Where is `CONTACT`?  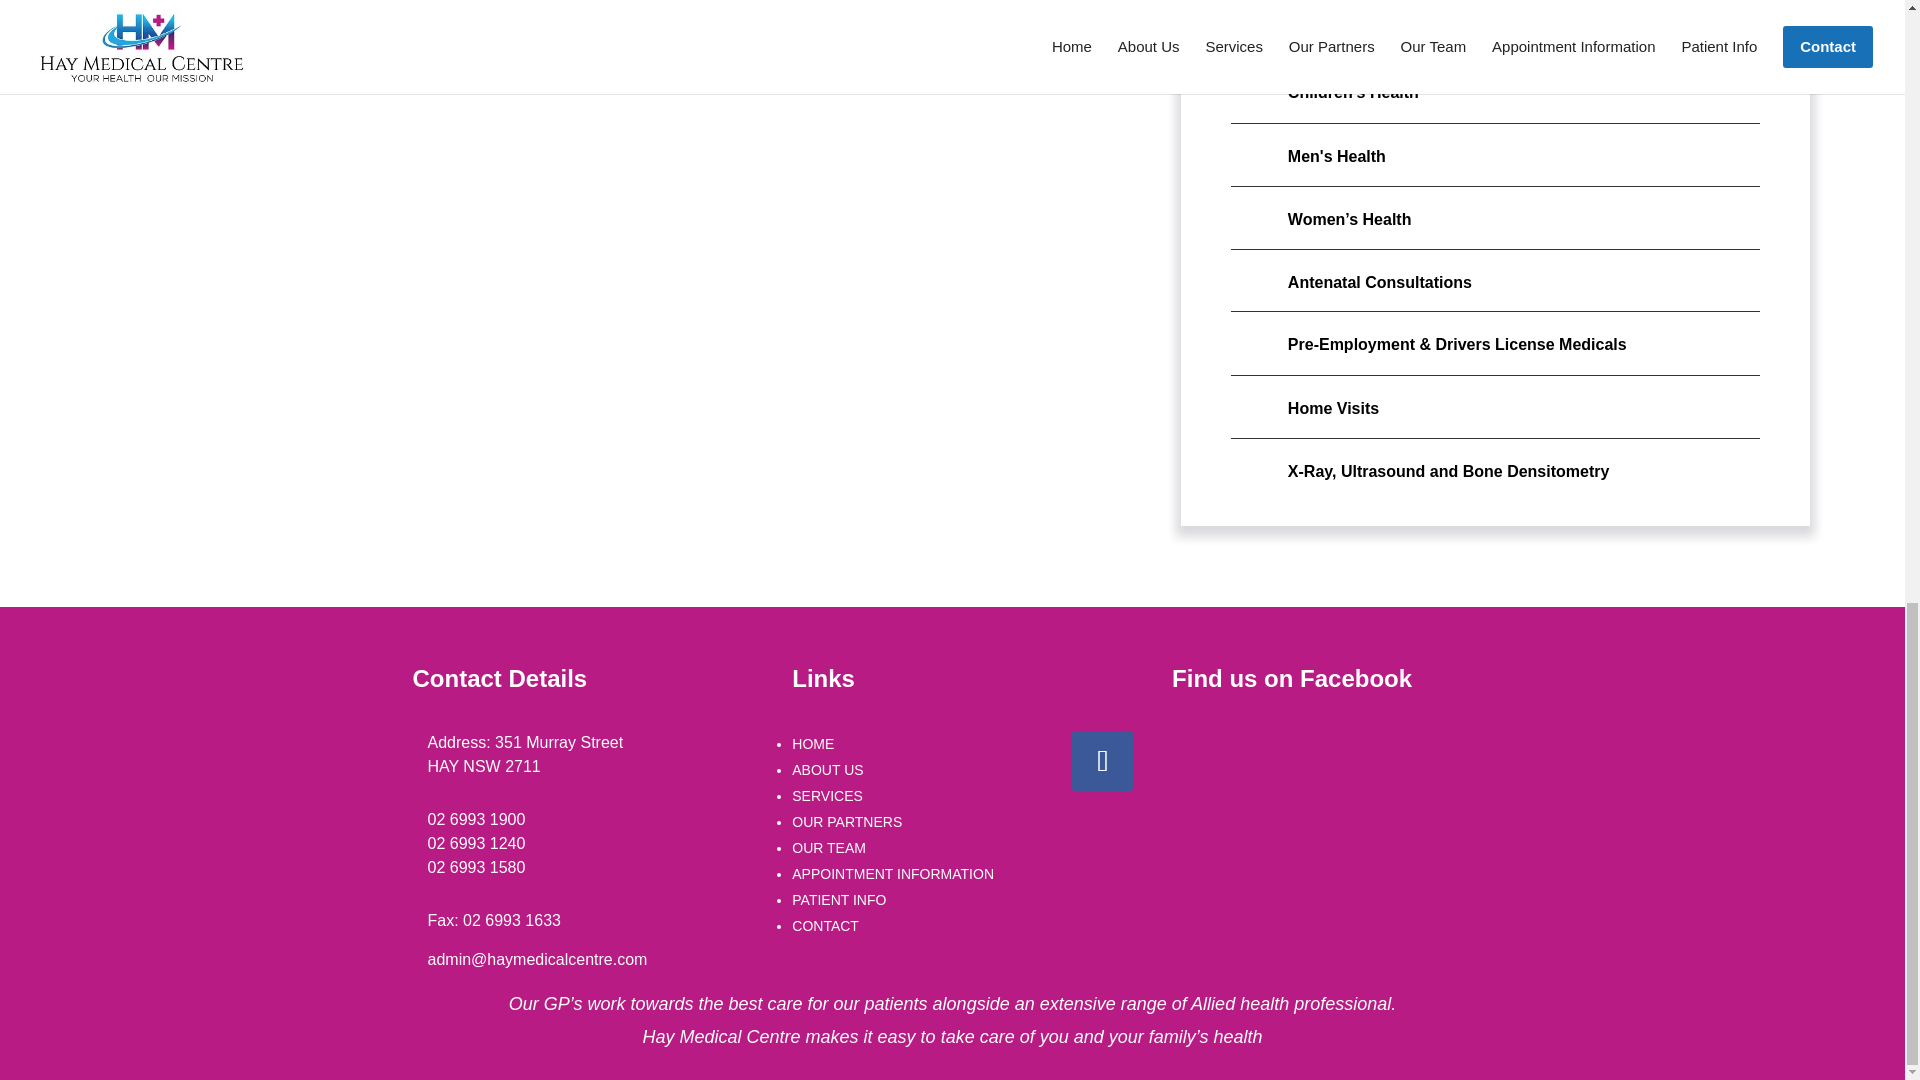 CONTACT is located at coordinates (824, 926).